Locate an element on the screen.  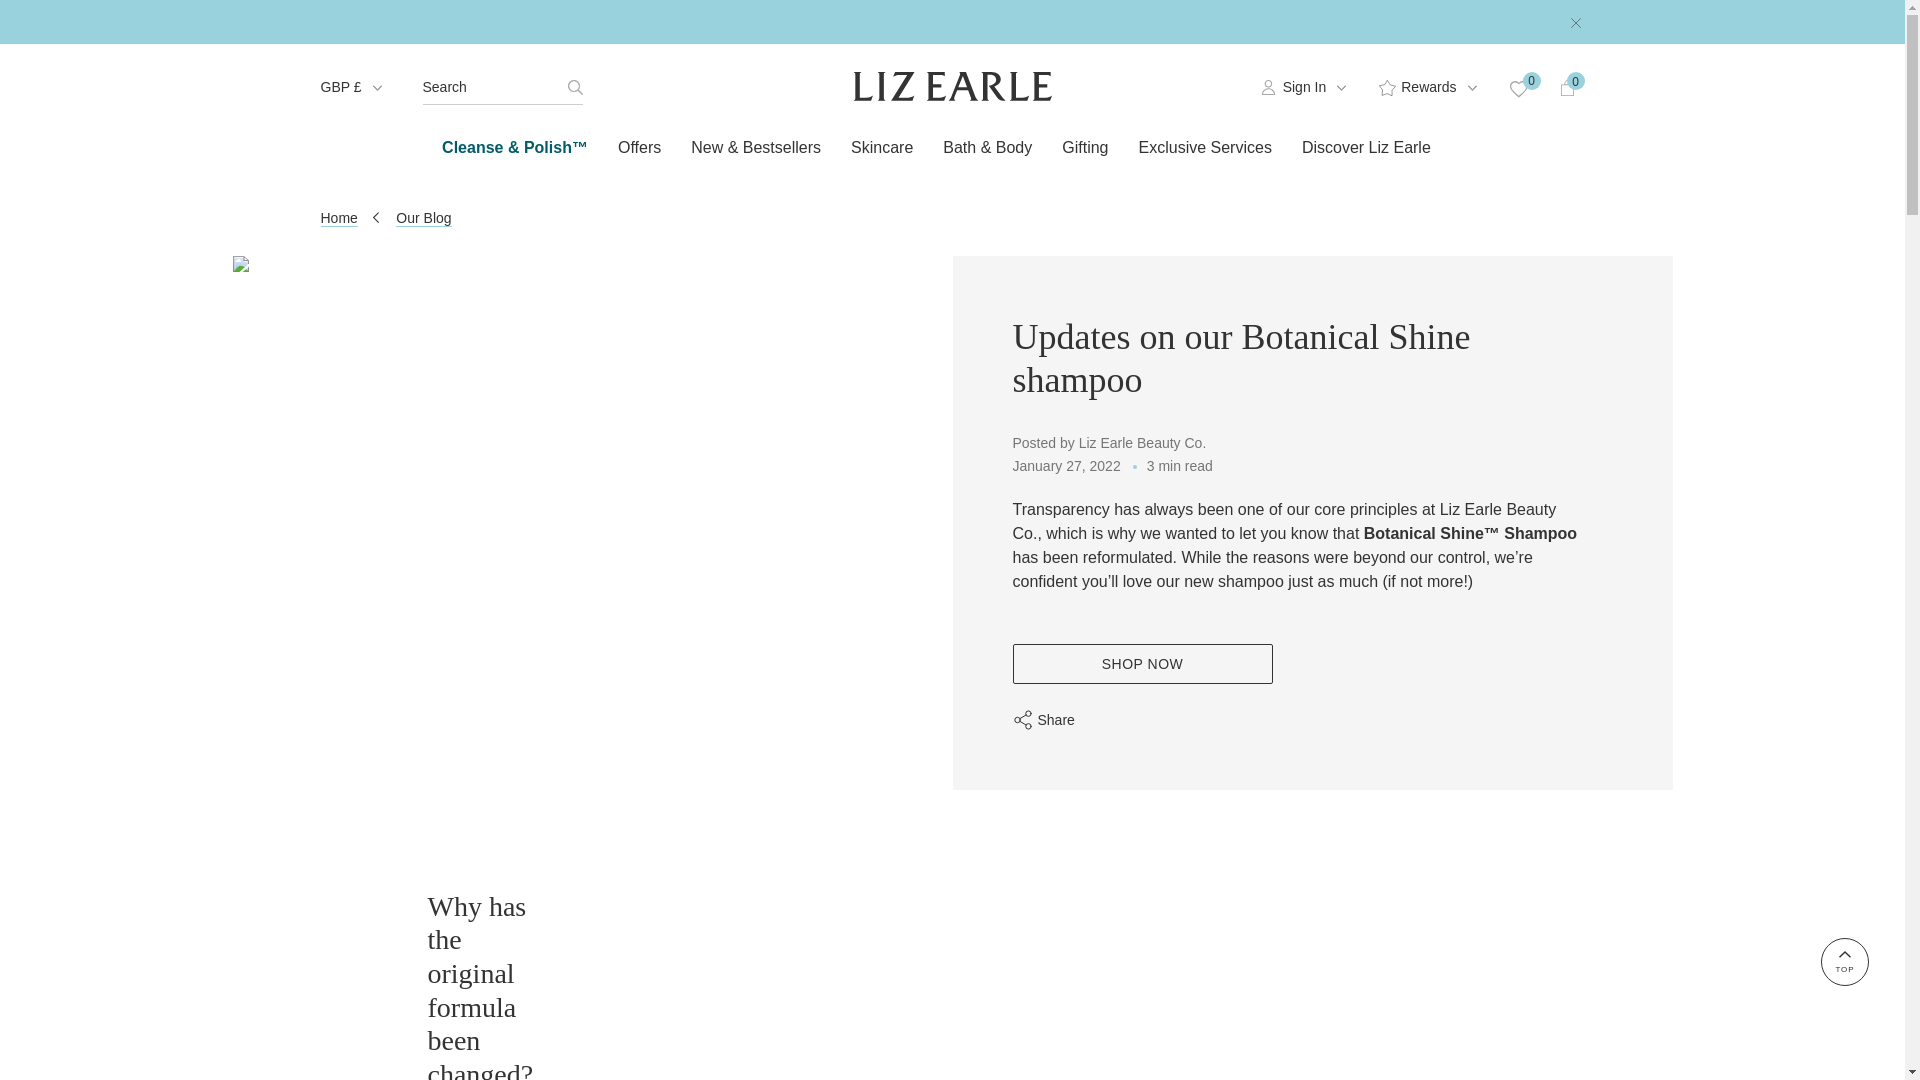
Search is located at coordinates (502, 87).